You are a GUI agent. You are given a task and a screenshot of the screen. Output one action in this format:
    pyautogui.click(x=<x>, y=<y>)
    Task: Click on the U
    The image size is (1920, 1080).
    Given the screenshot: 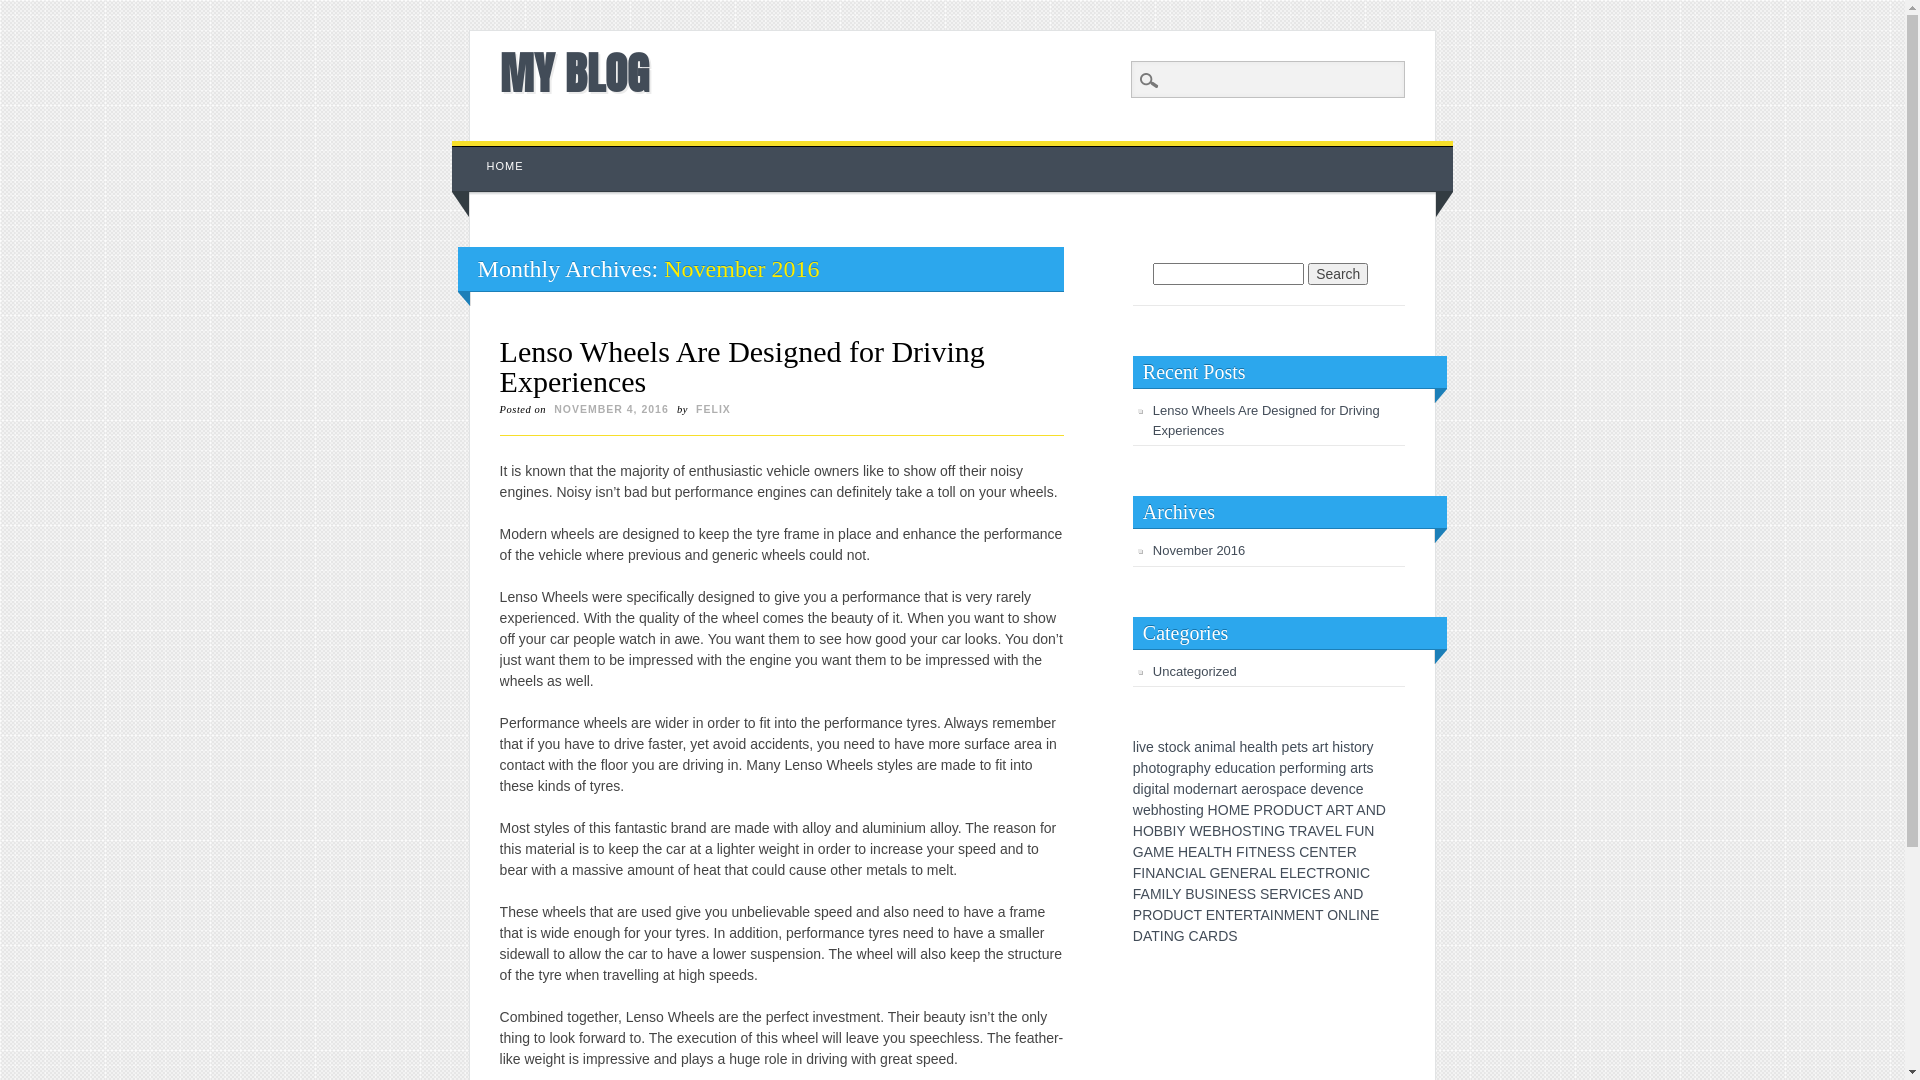 What is the action you would take?
    pyautogui.click(x=1359, y=831)
    